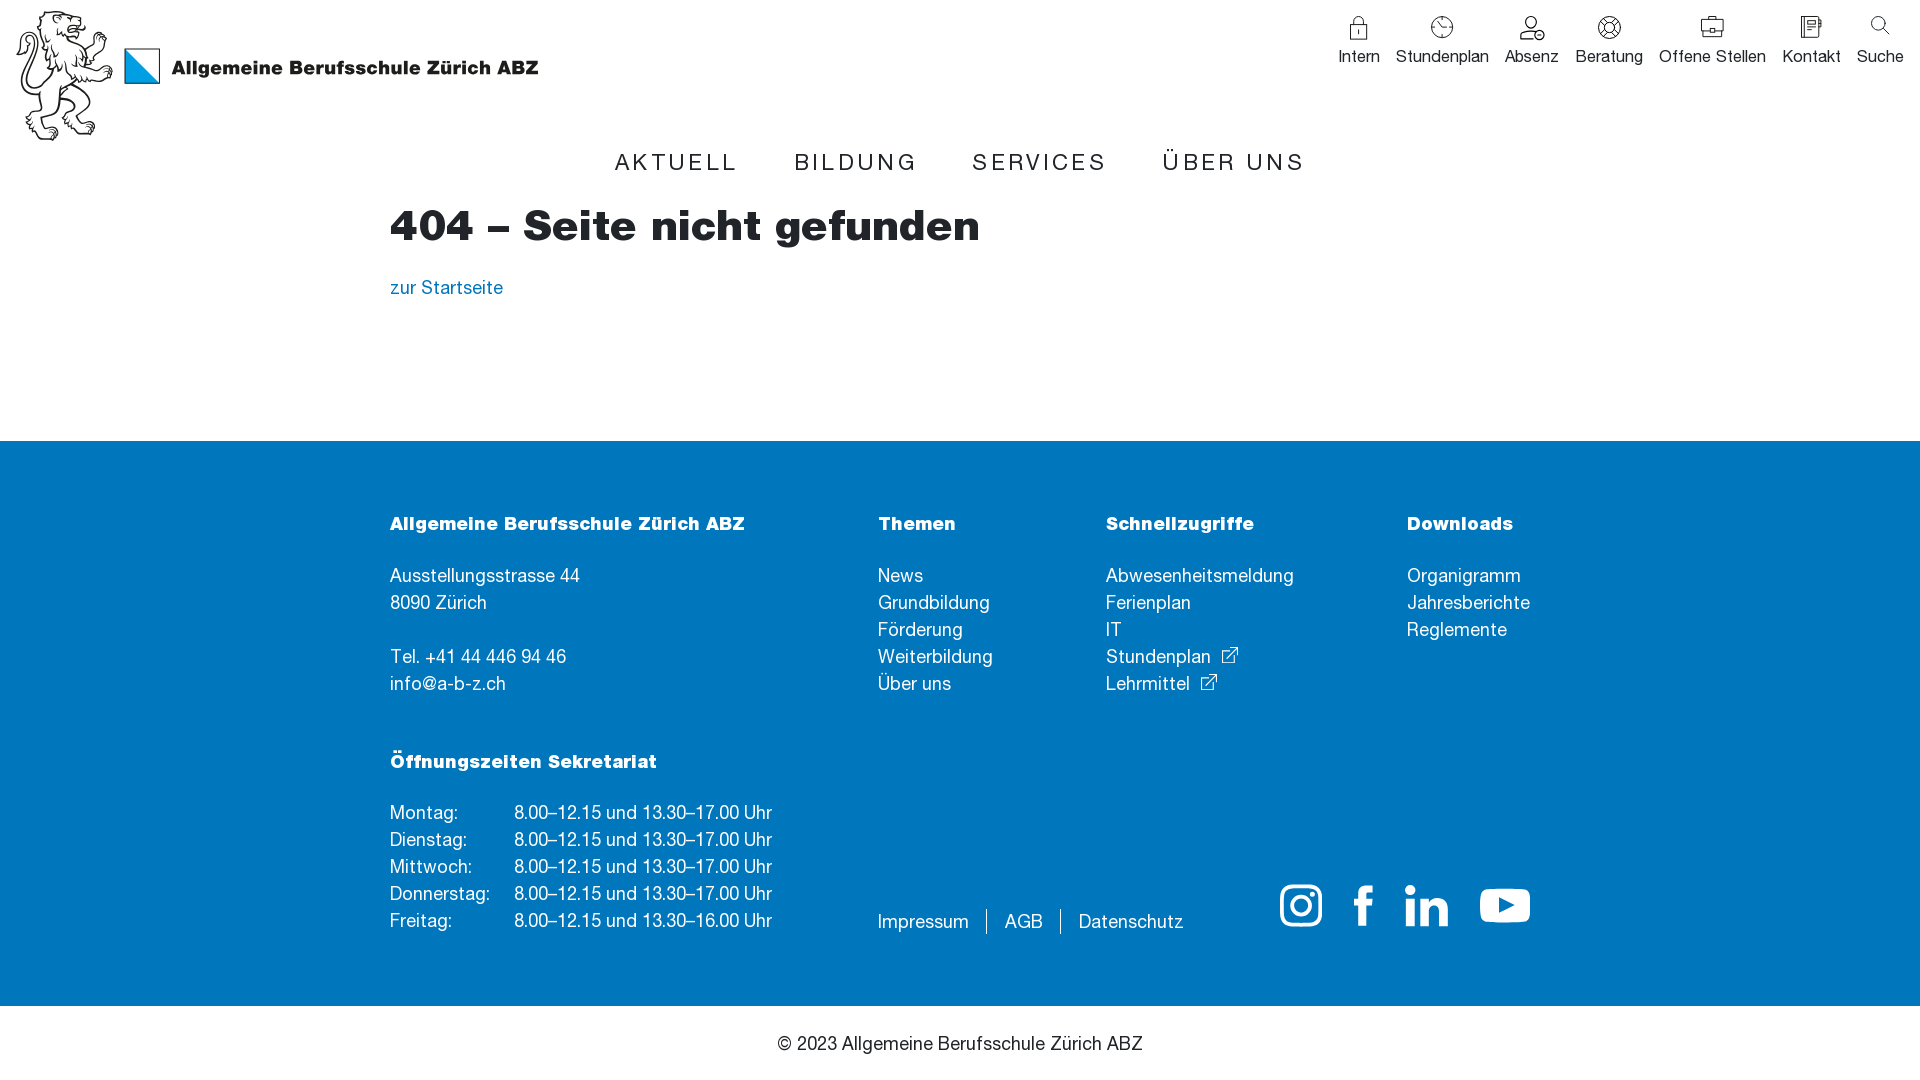  What do you see at coordinates (1200, 575) in the screenshot?
I see `Abwesenheitsmeldung` at bounding box center [1200, 575].